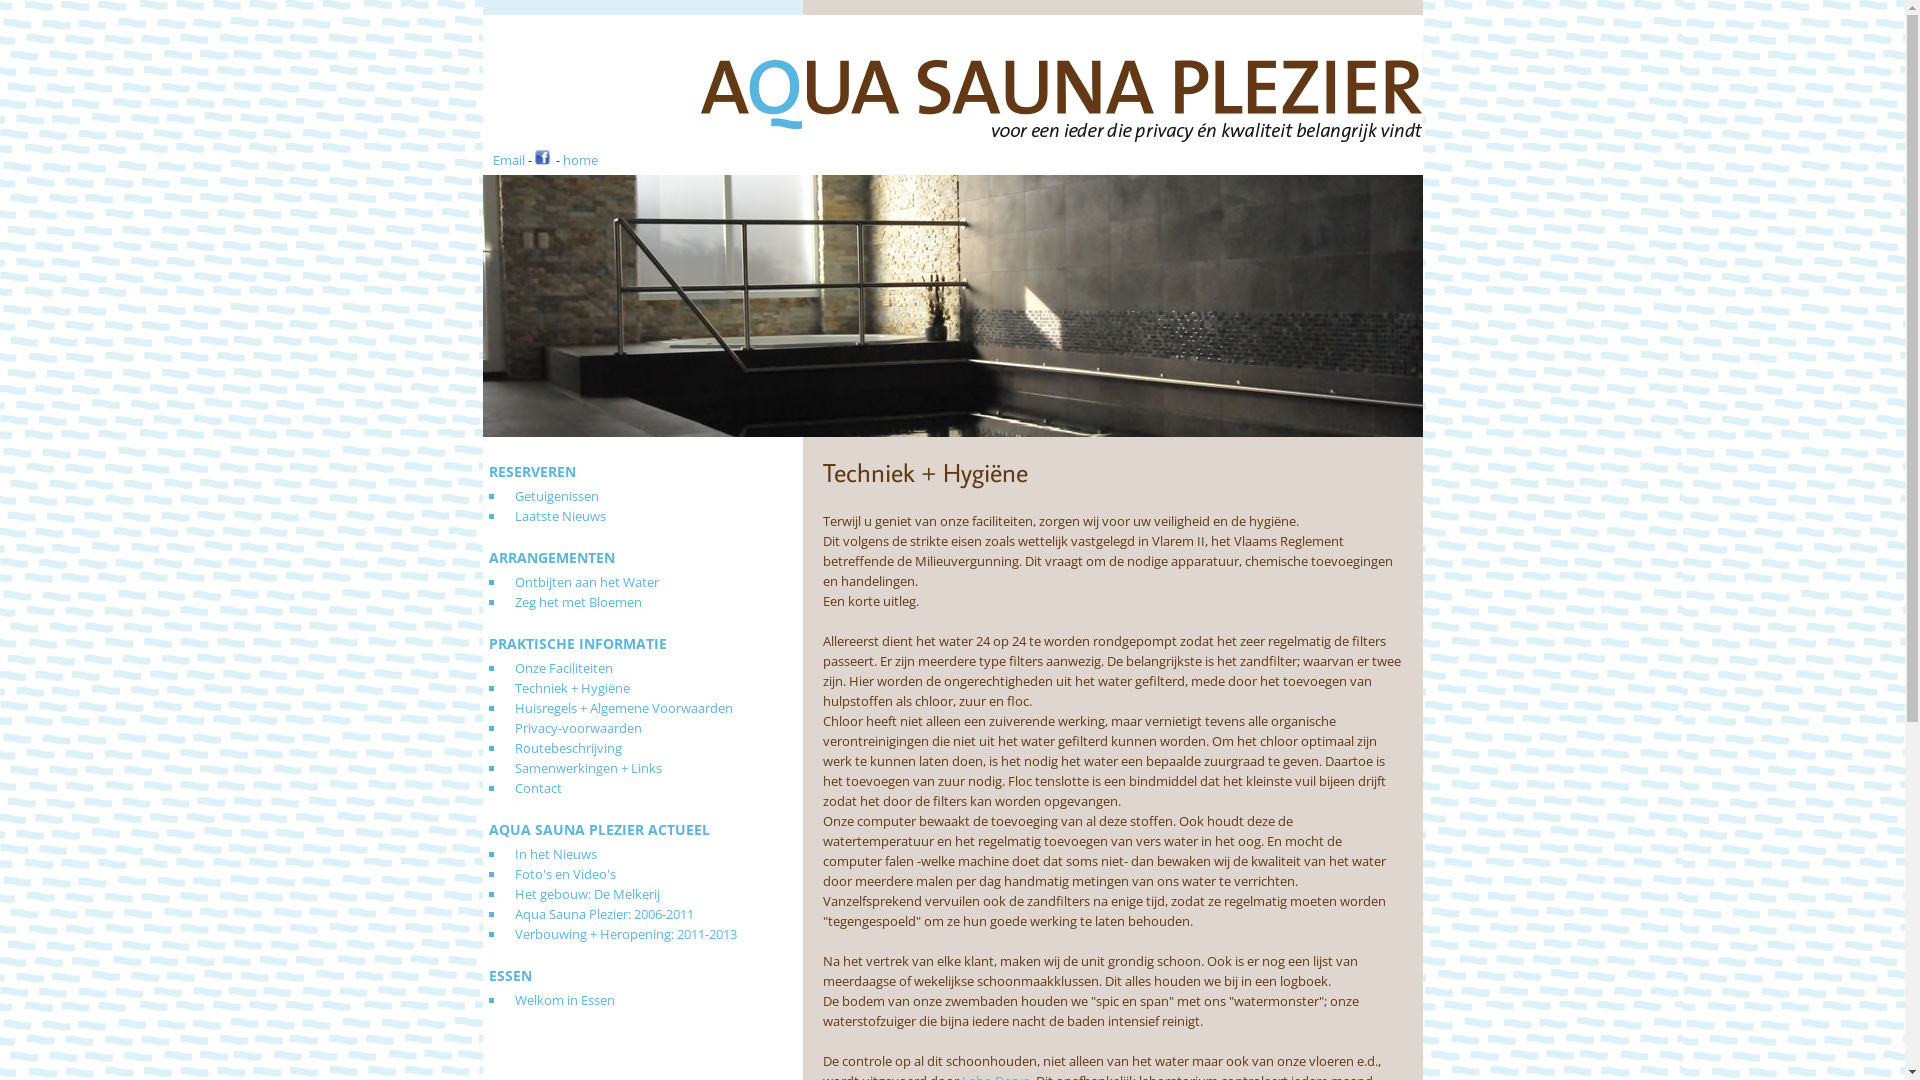  Describe the element at coordinates (544, 516) in the screenshot. I see `Laatste Nieuws` at that location.